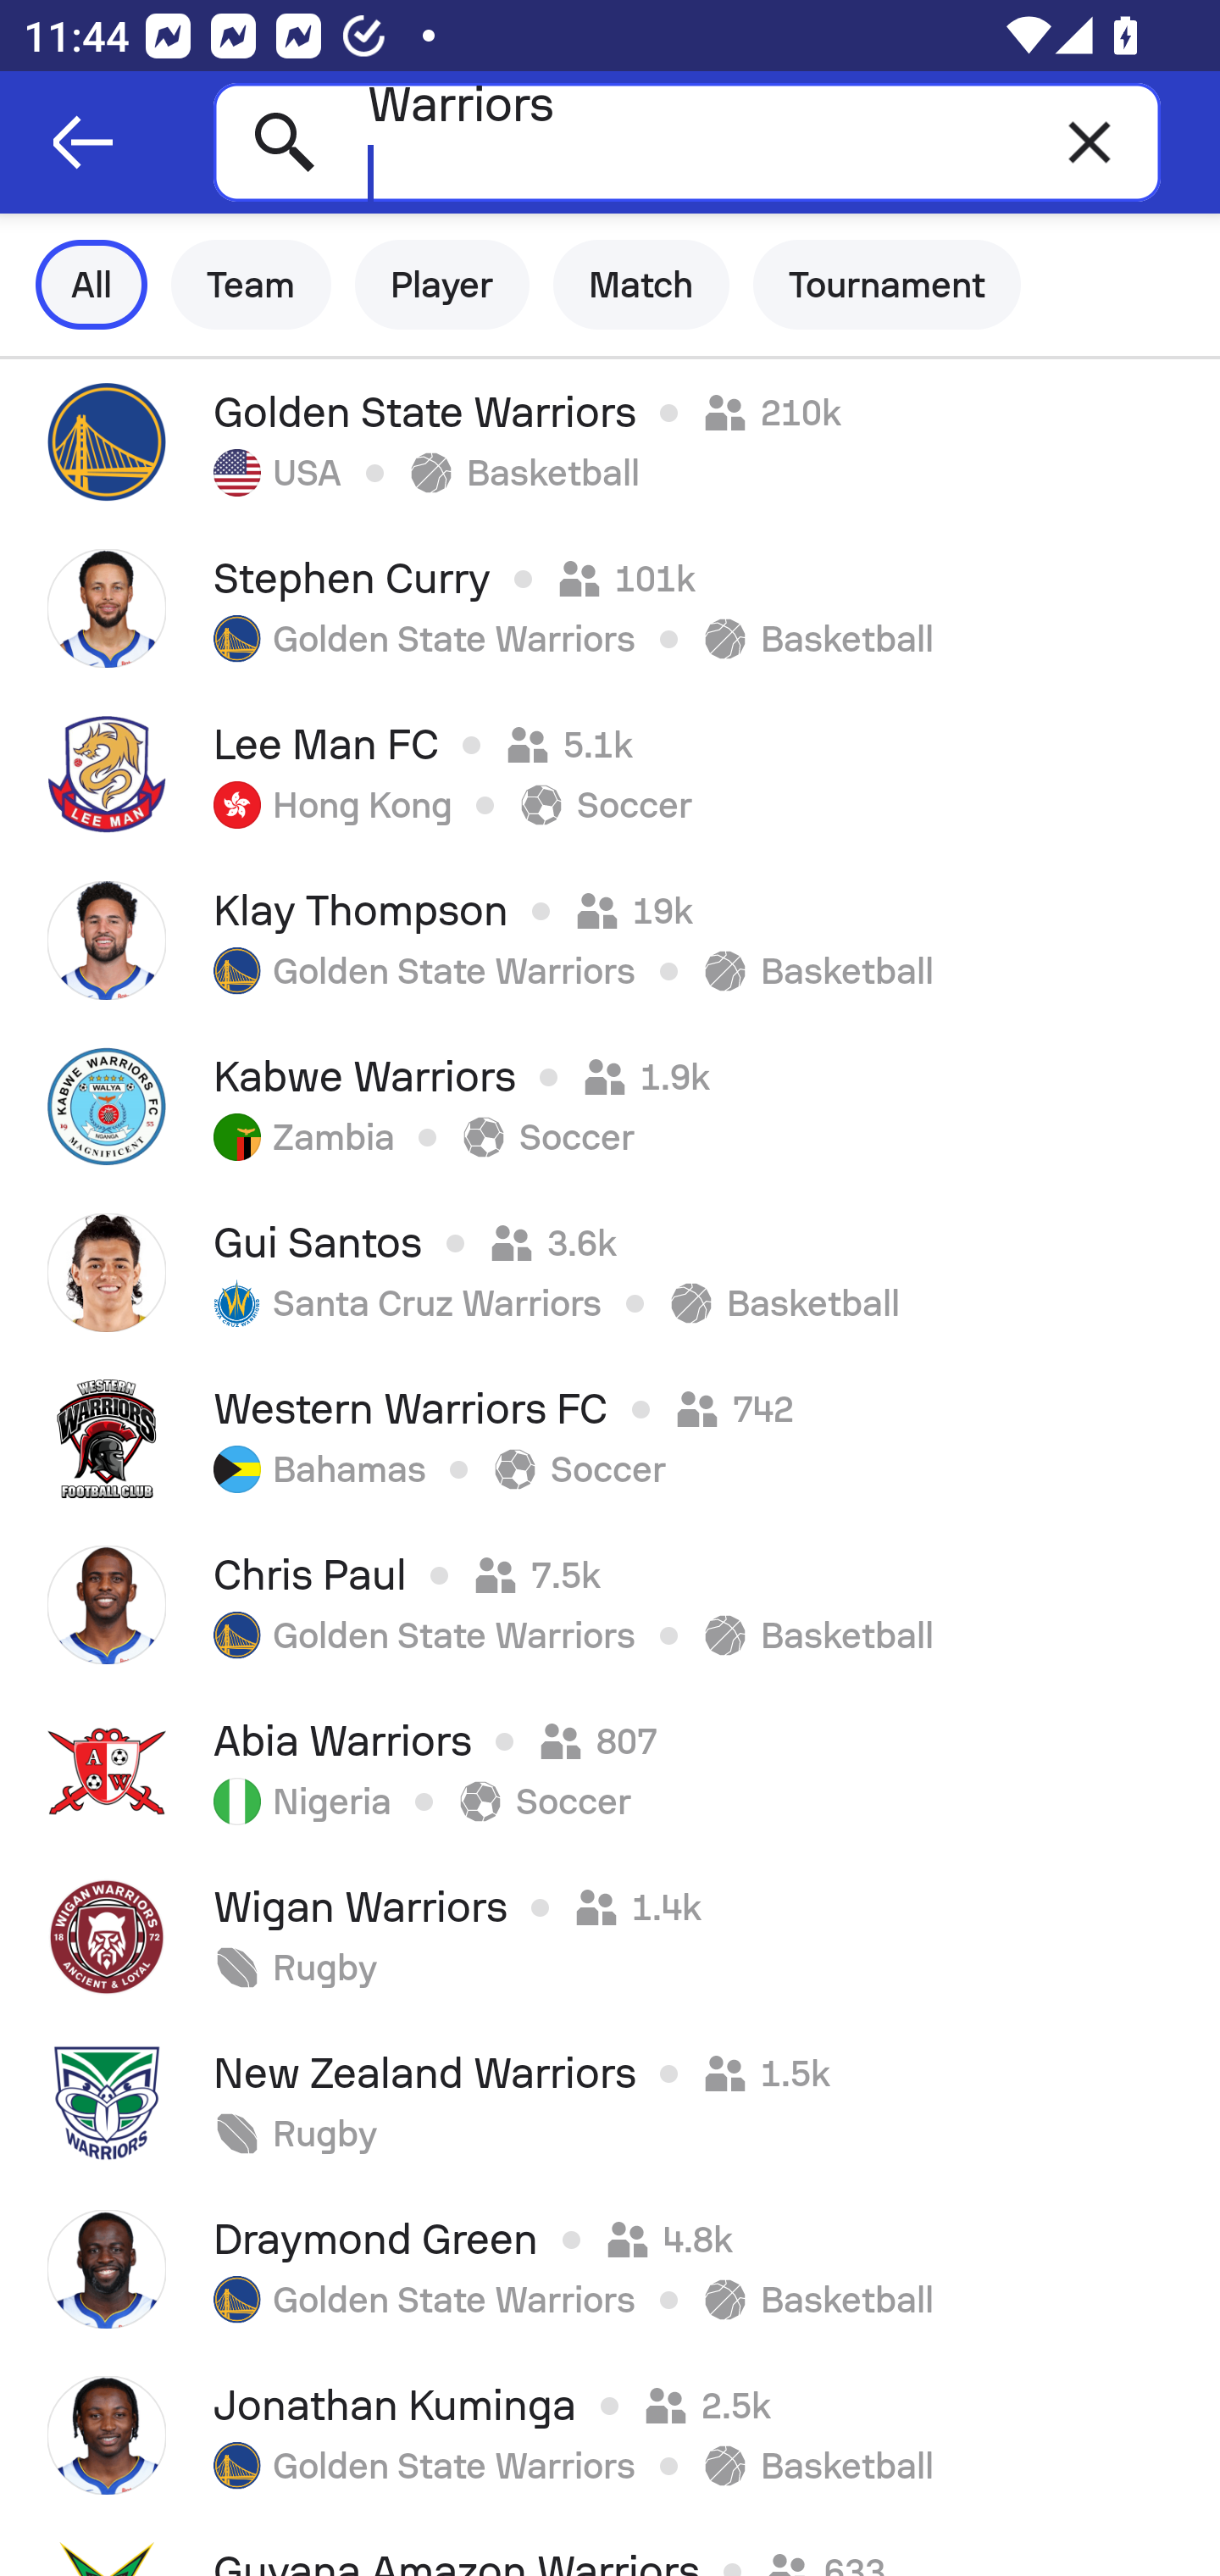  I want to click on Navigate up, so click(83, 142).